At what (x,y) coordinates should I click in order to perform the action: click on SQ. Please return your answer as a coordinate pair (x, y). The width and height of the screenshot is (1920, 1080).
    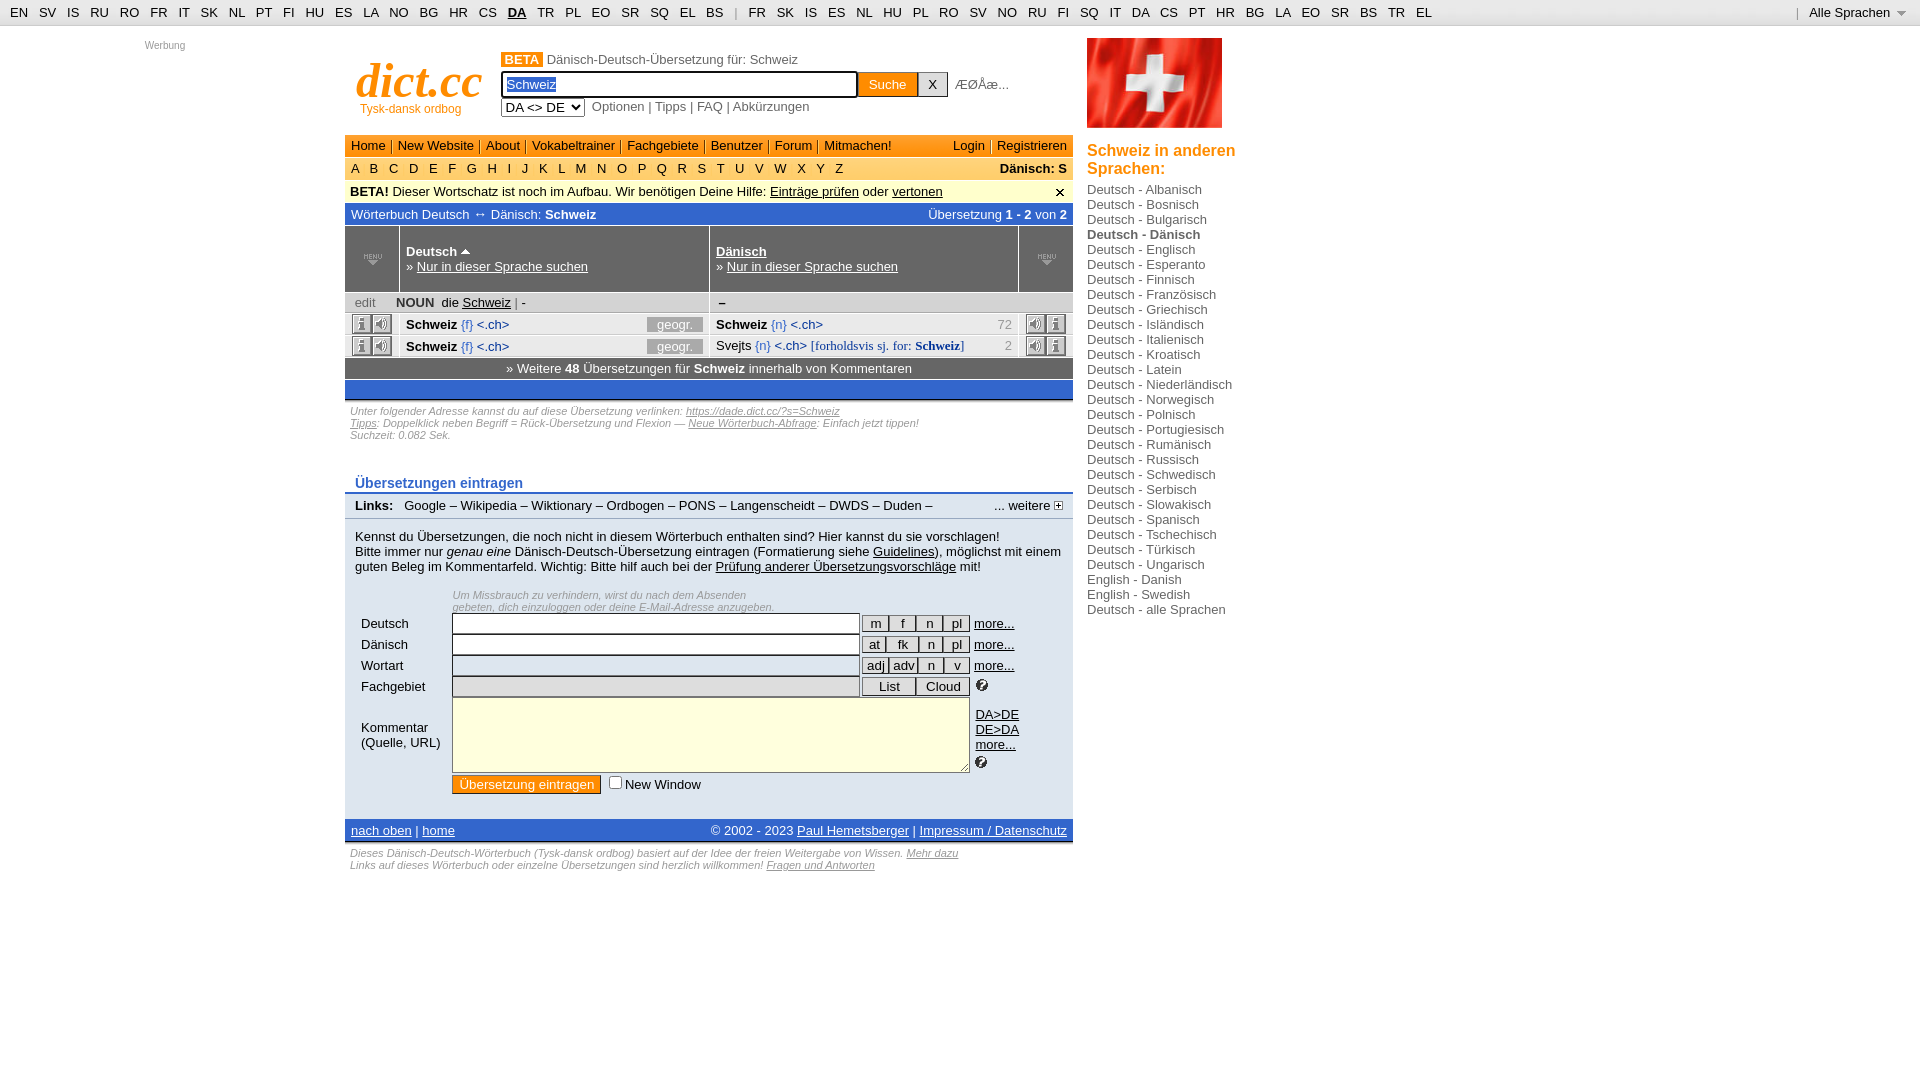
    Looking at the image, I should click on (1090, 12).